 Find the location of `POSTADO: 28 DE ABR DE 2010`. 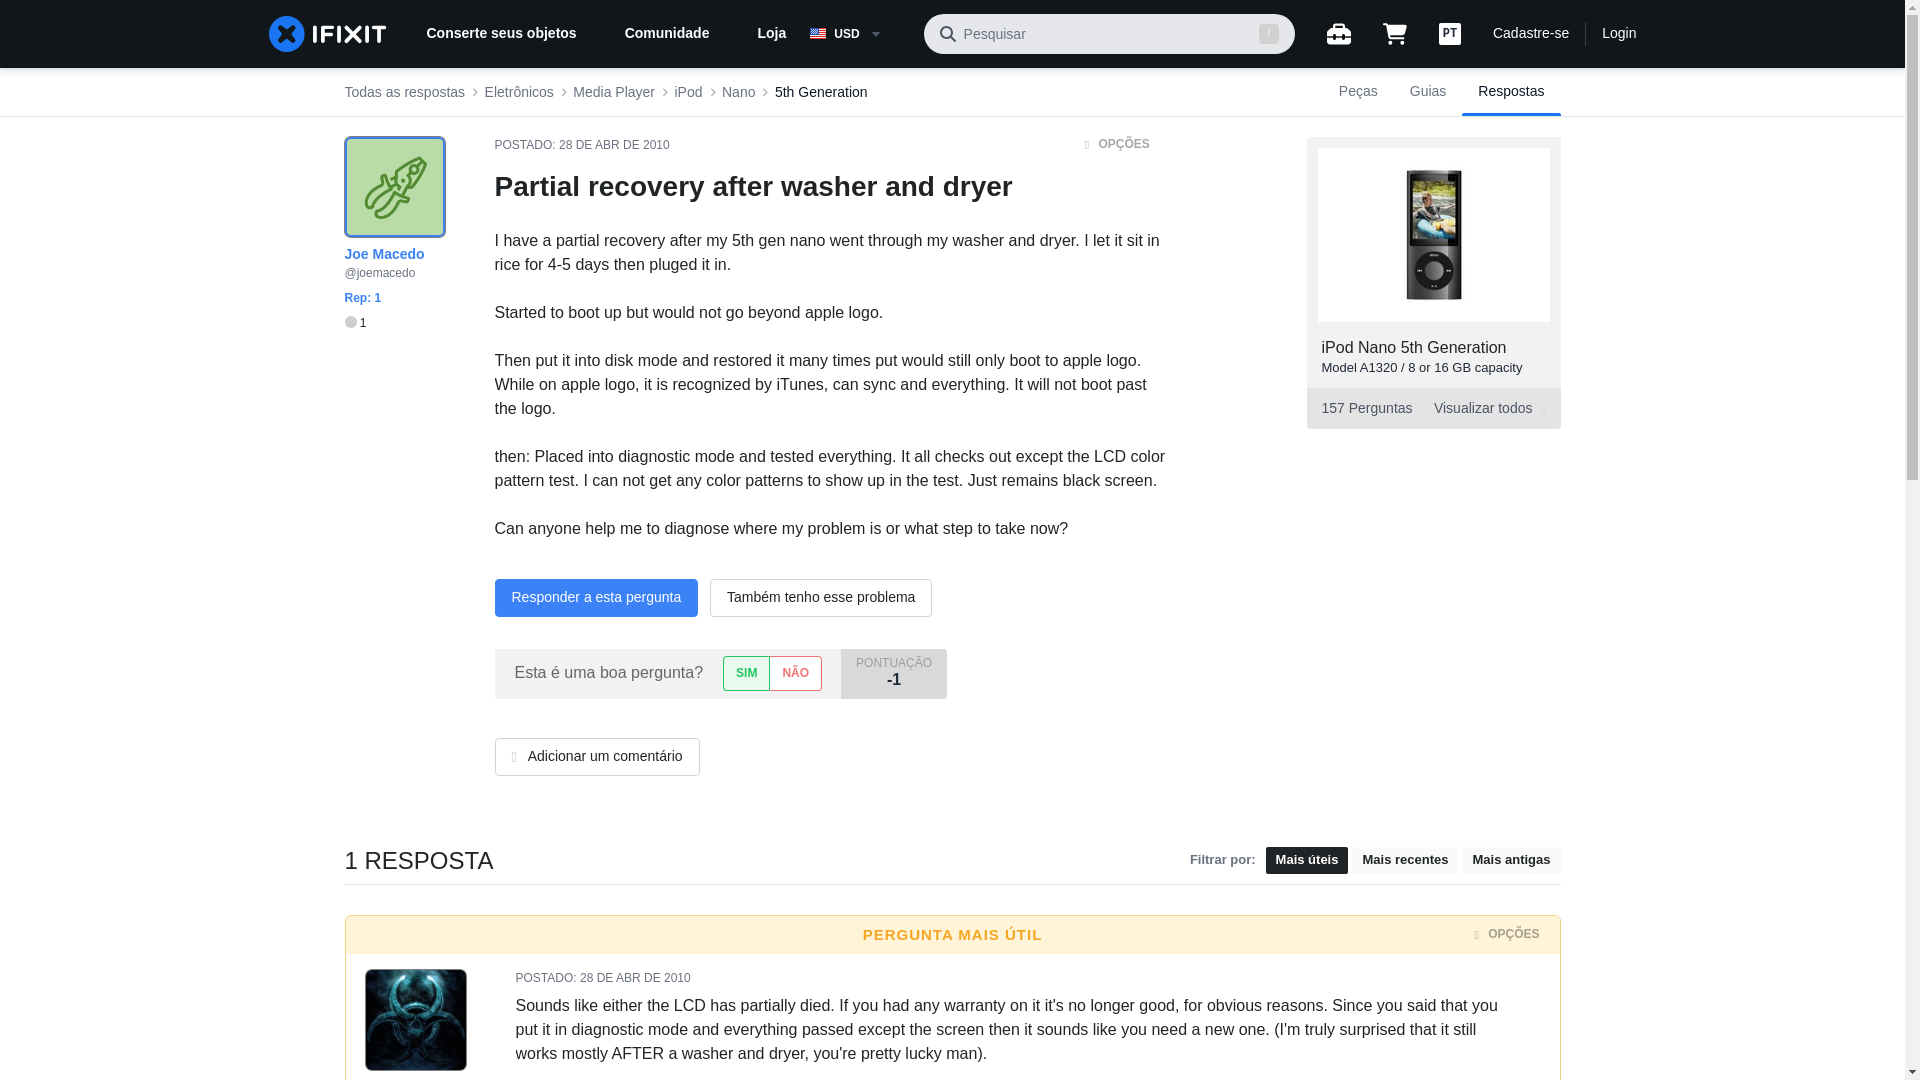

POSTADO: 28 DE ABR DE 2010 is located at coordinates (1450, 34).